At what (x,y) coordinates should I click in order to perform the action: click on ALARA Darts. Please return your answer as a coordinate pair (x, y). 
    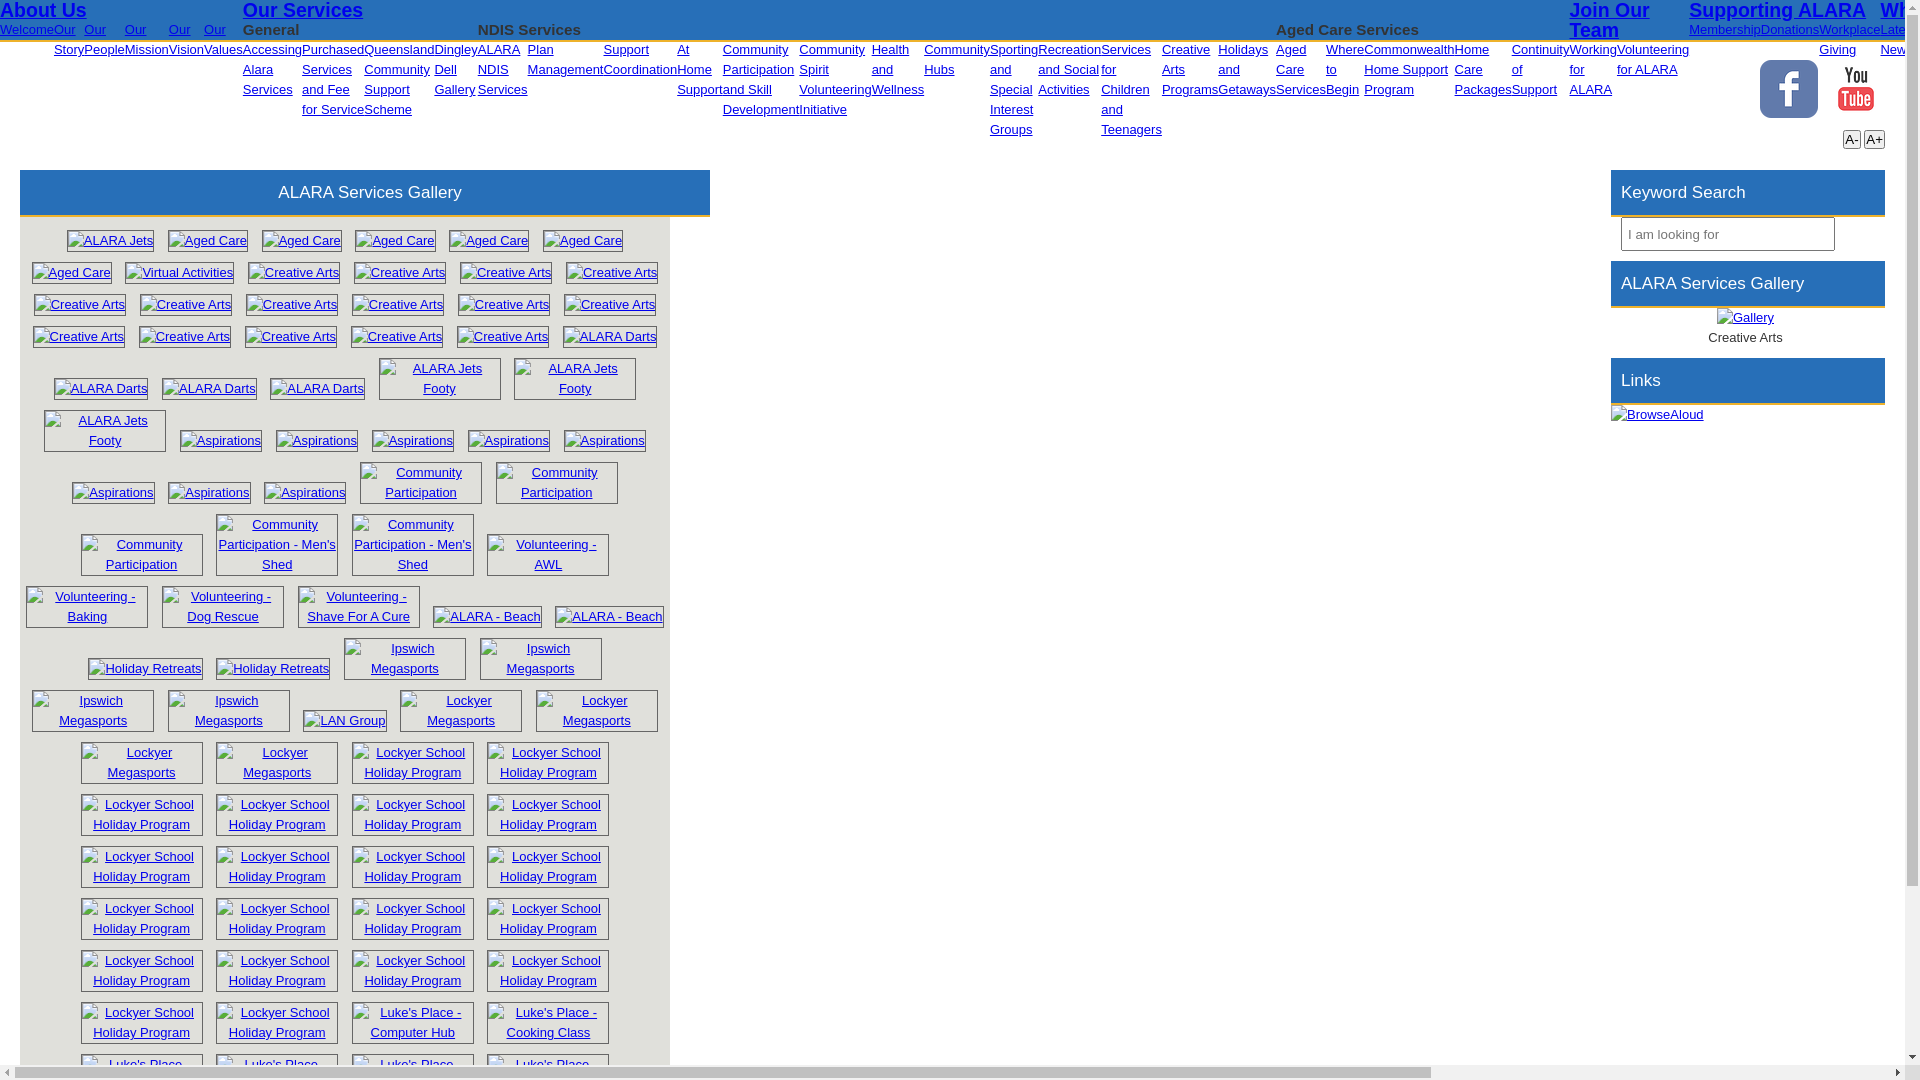
    Looking at the image, I should click on (210, 389).